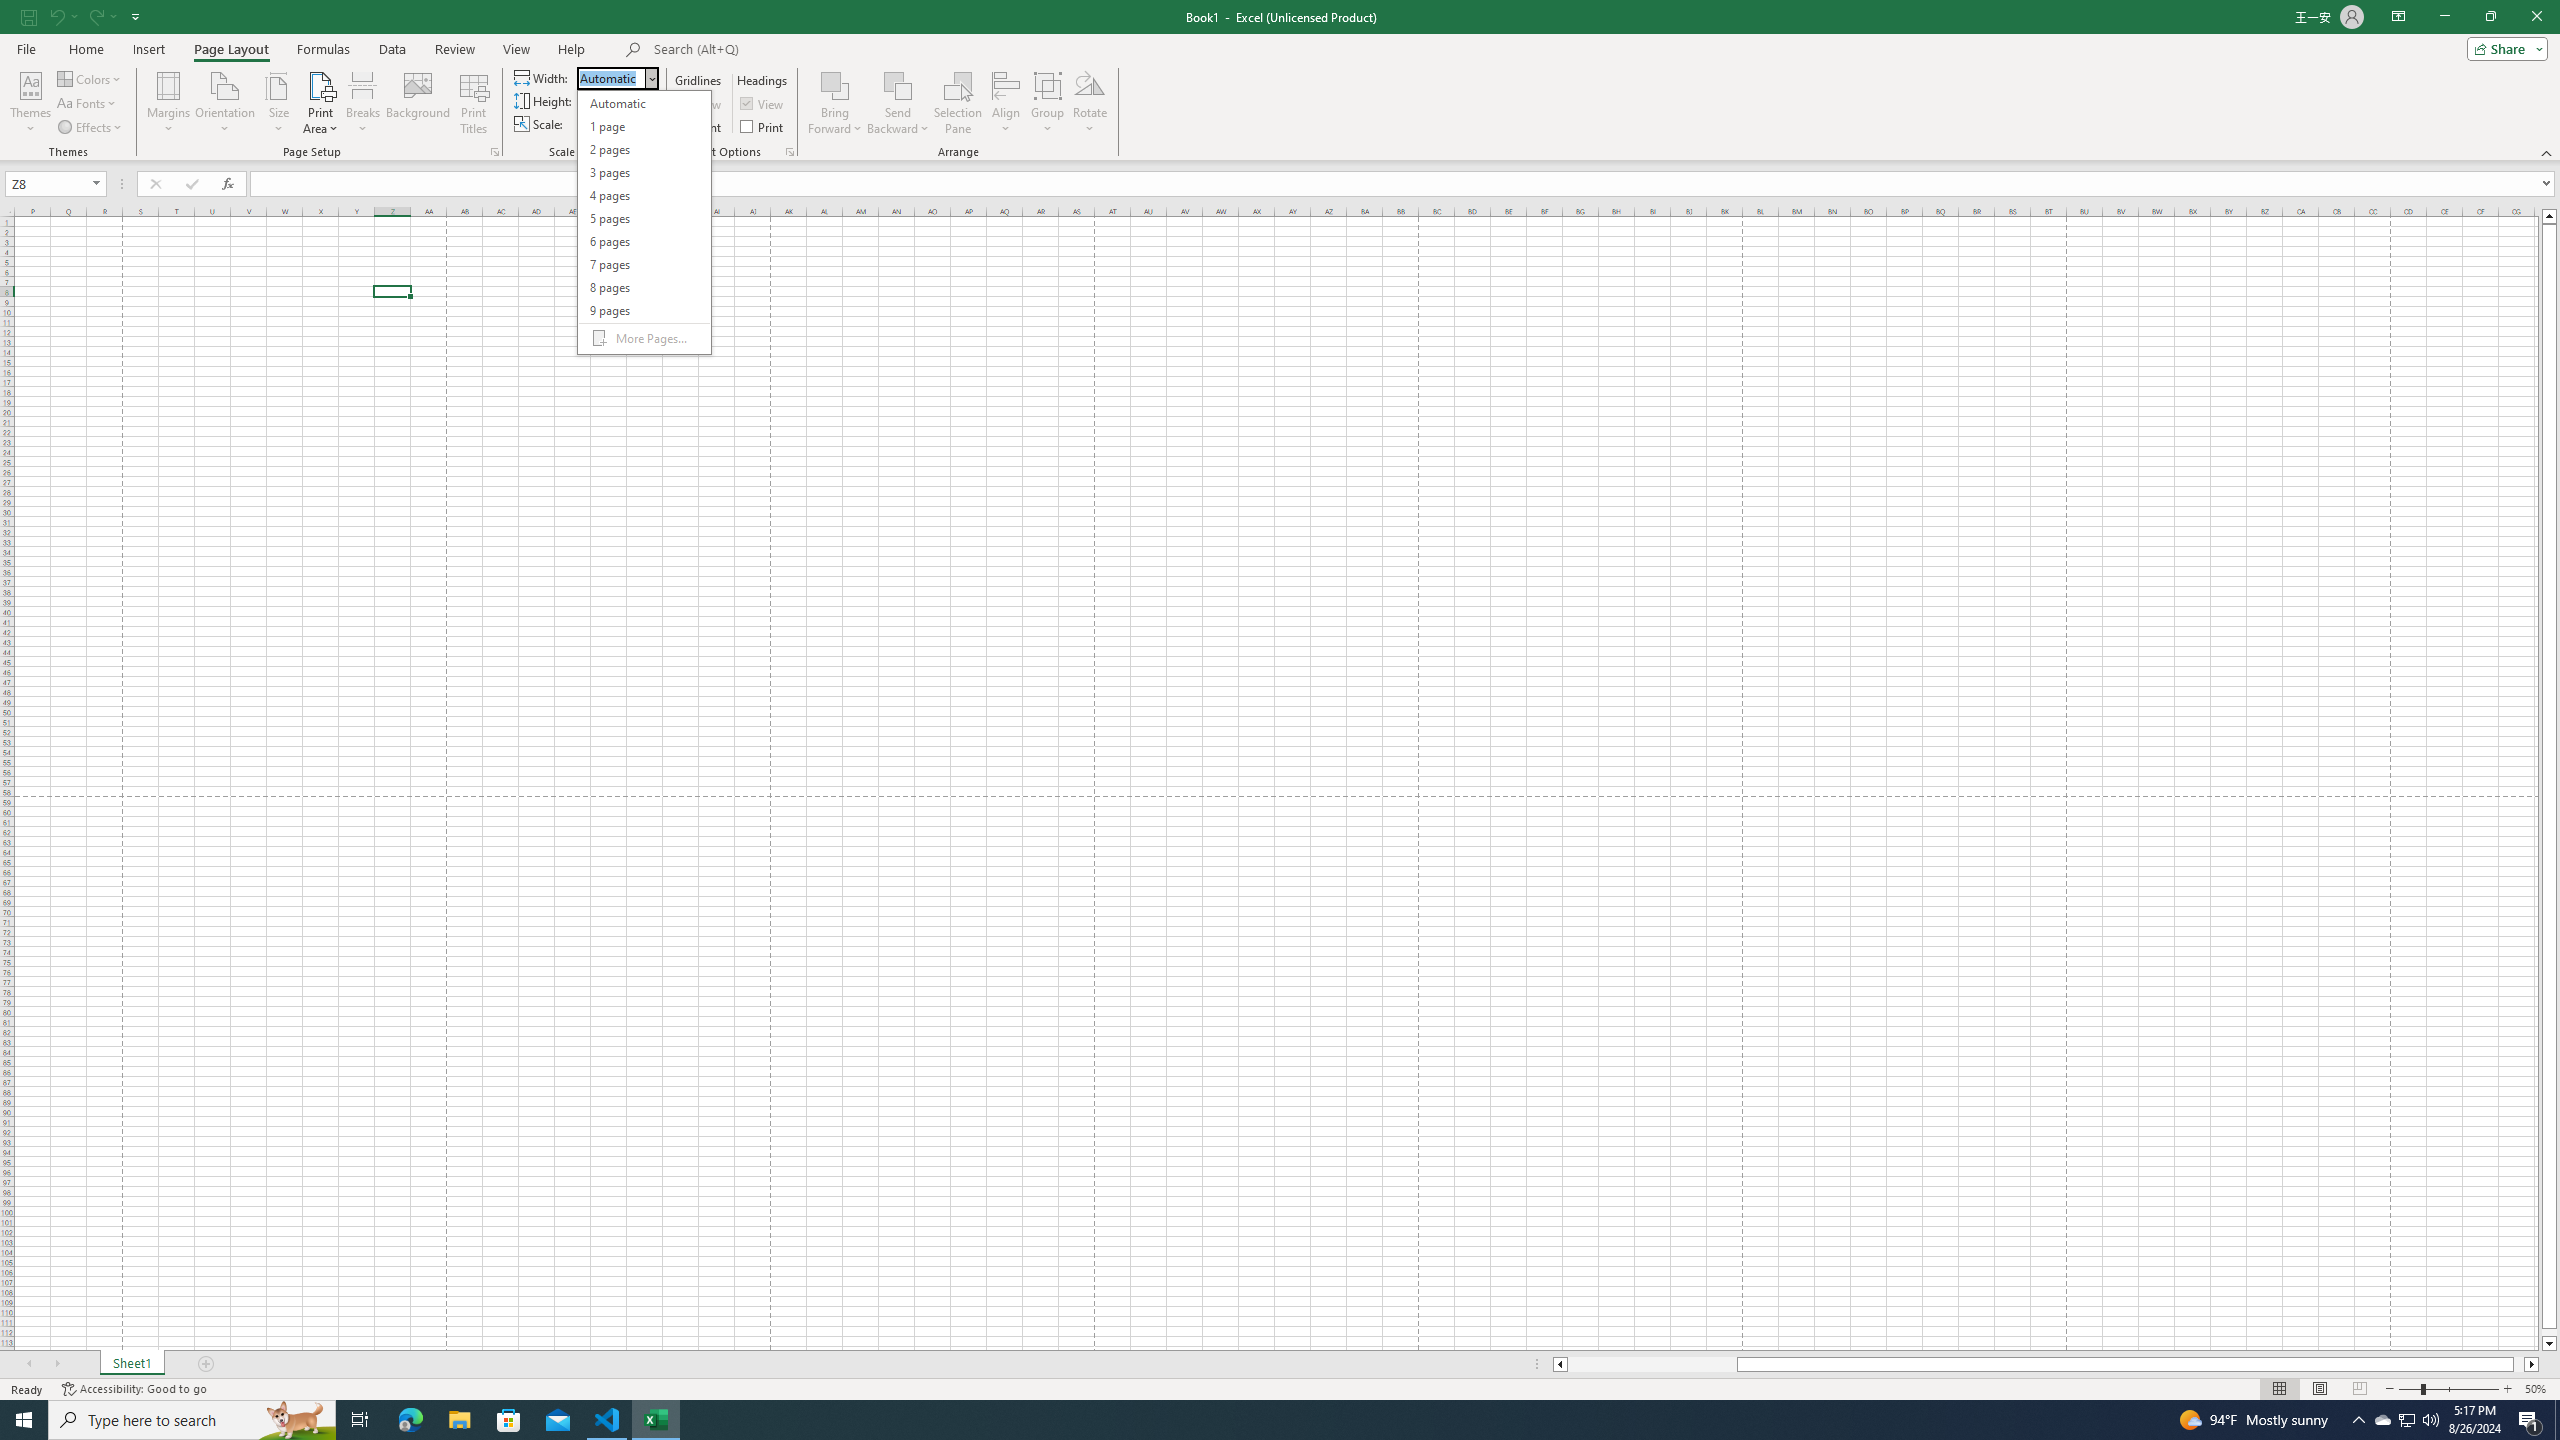 Image resolution: width=2560 pixels, height=1440 pixels. What do you see at coordinates (1090, 103) in the screenshot?
I see `Rotate` at bounding box center [1090, 103].